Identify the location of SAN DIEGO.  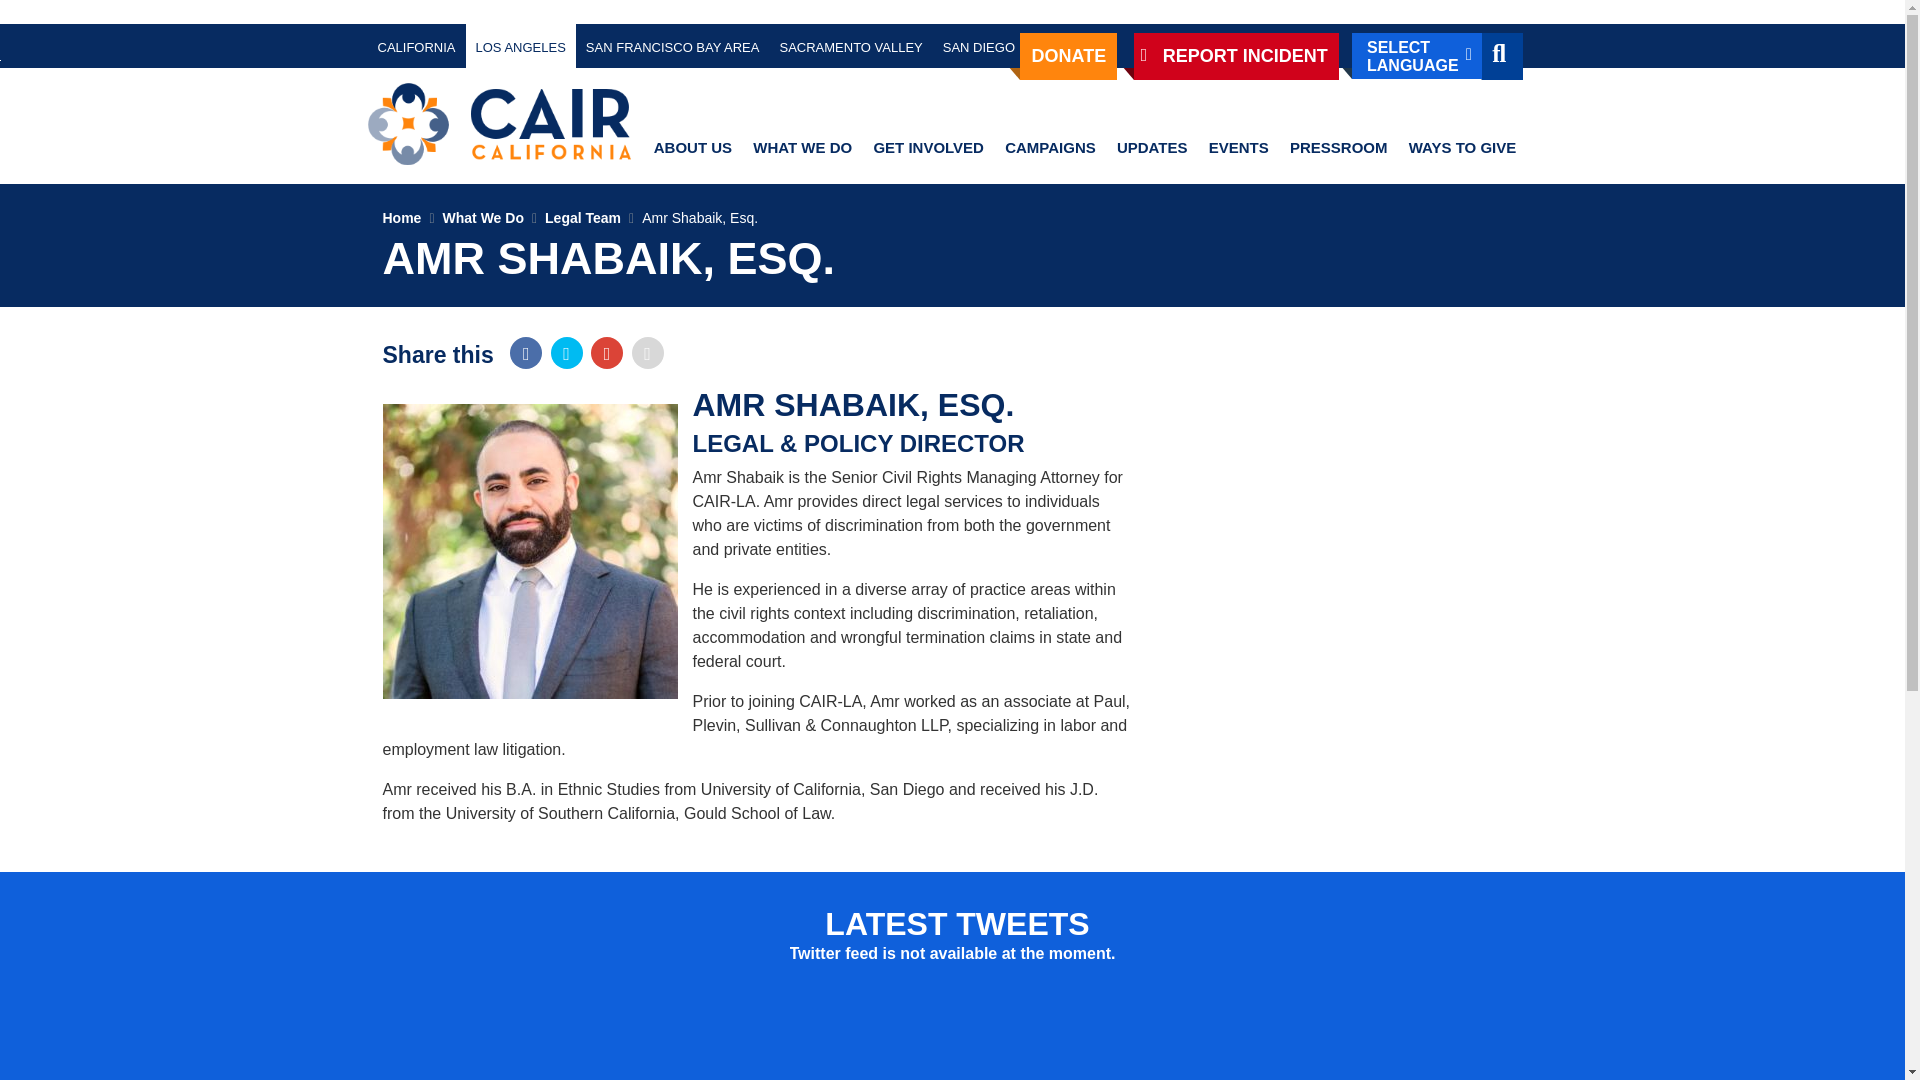
(979, 46).